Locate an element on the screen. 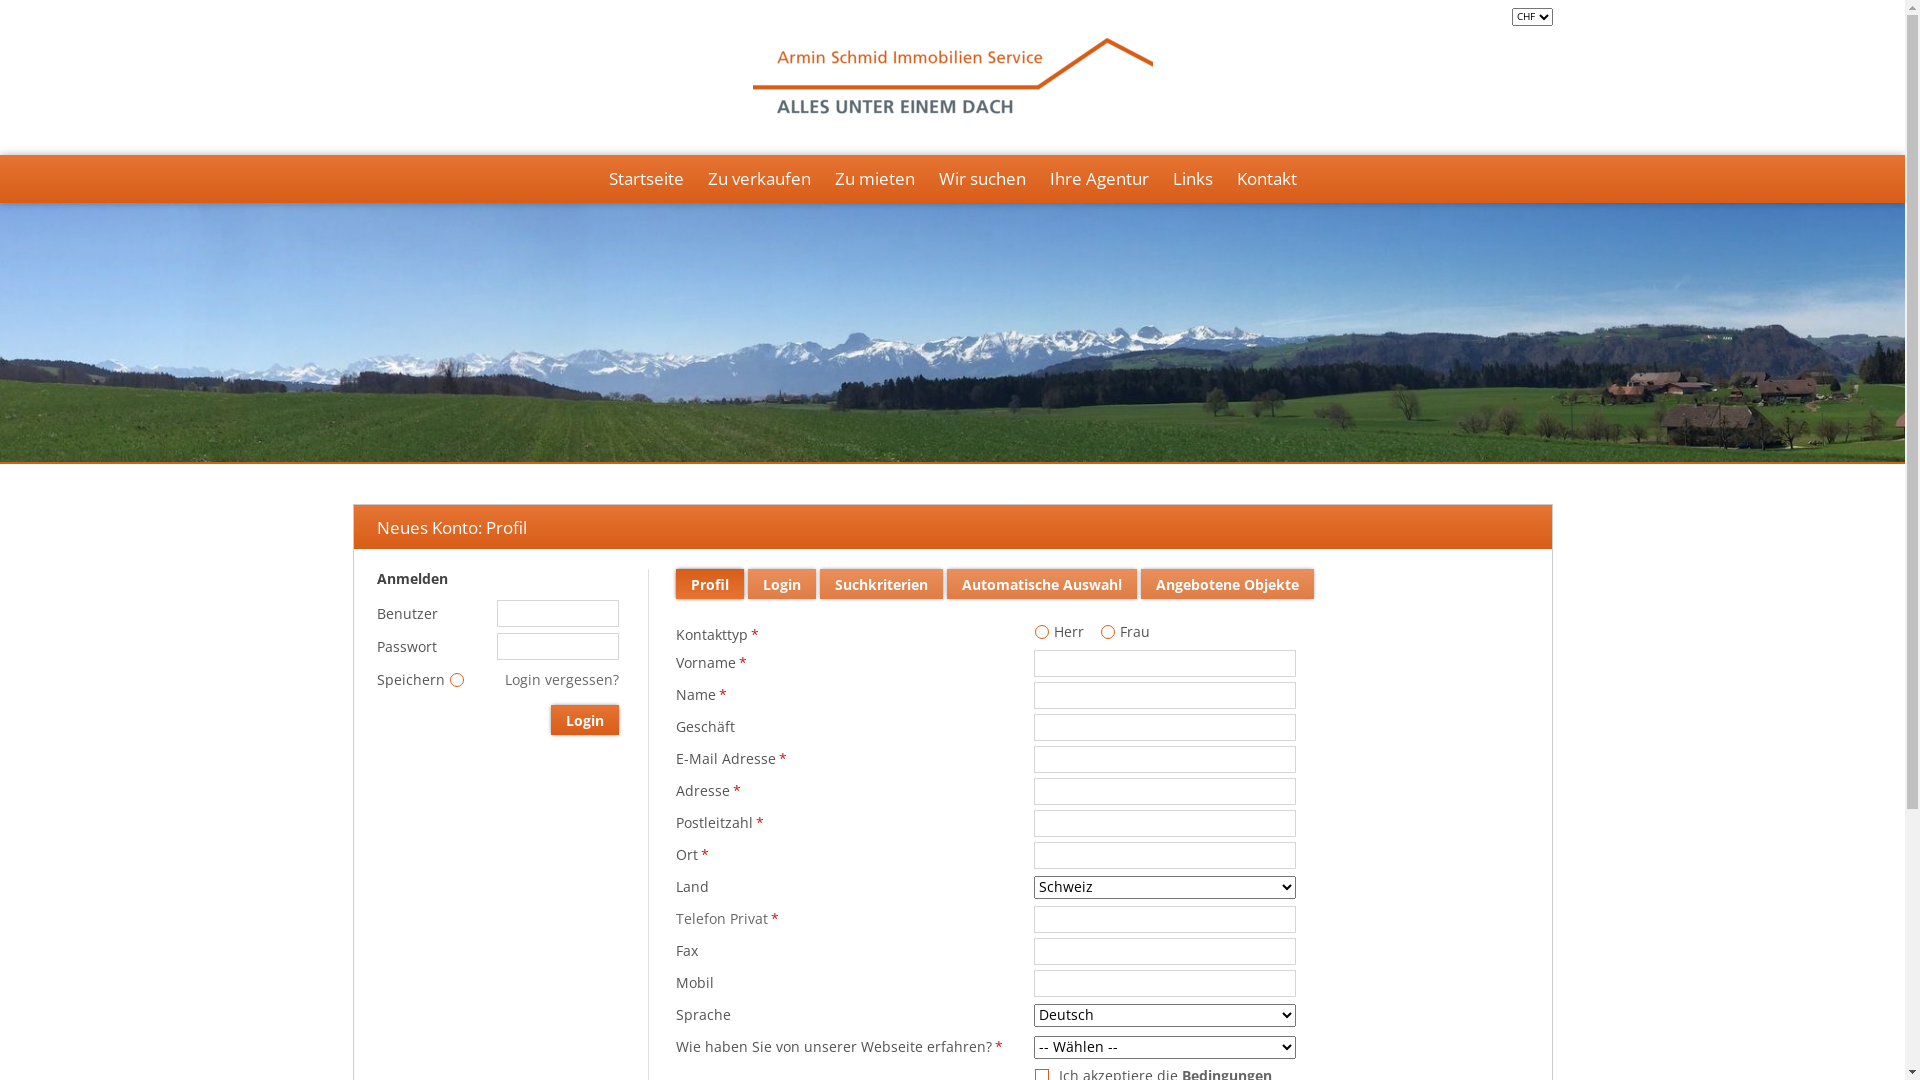 The image size is (1920, 1080). Telefon Privat* is located at coordinates (728, 918).